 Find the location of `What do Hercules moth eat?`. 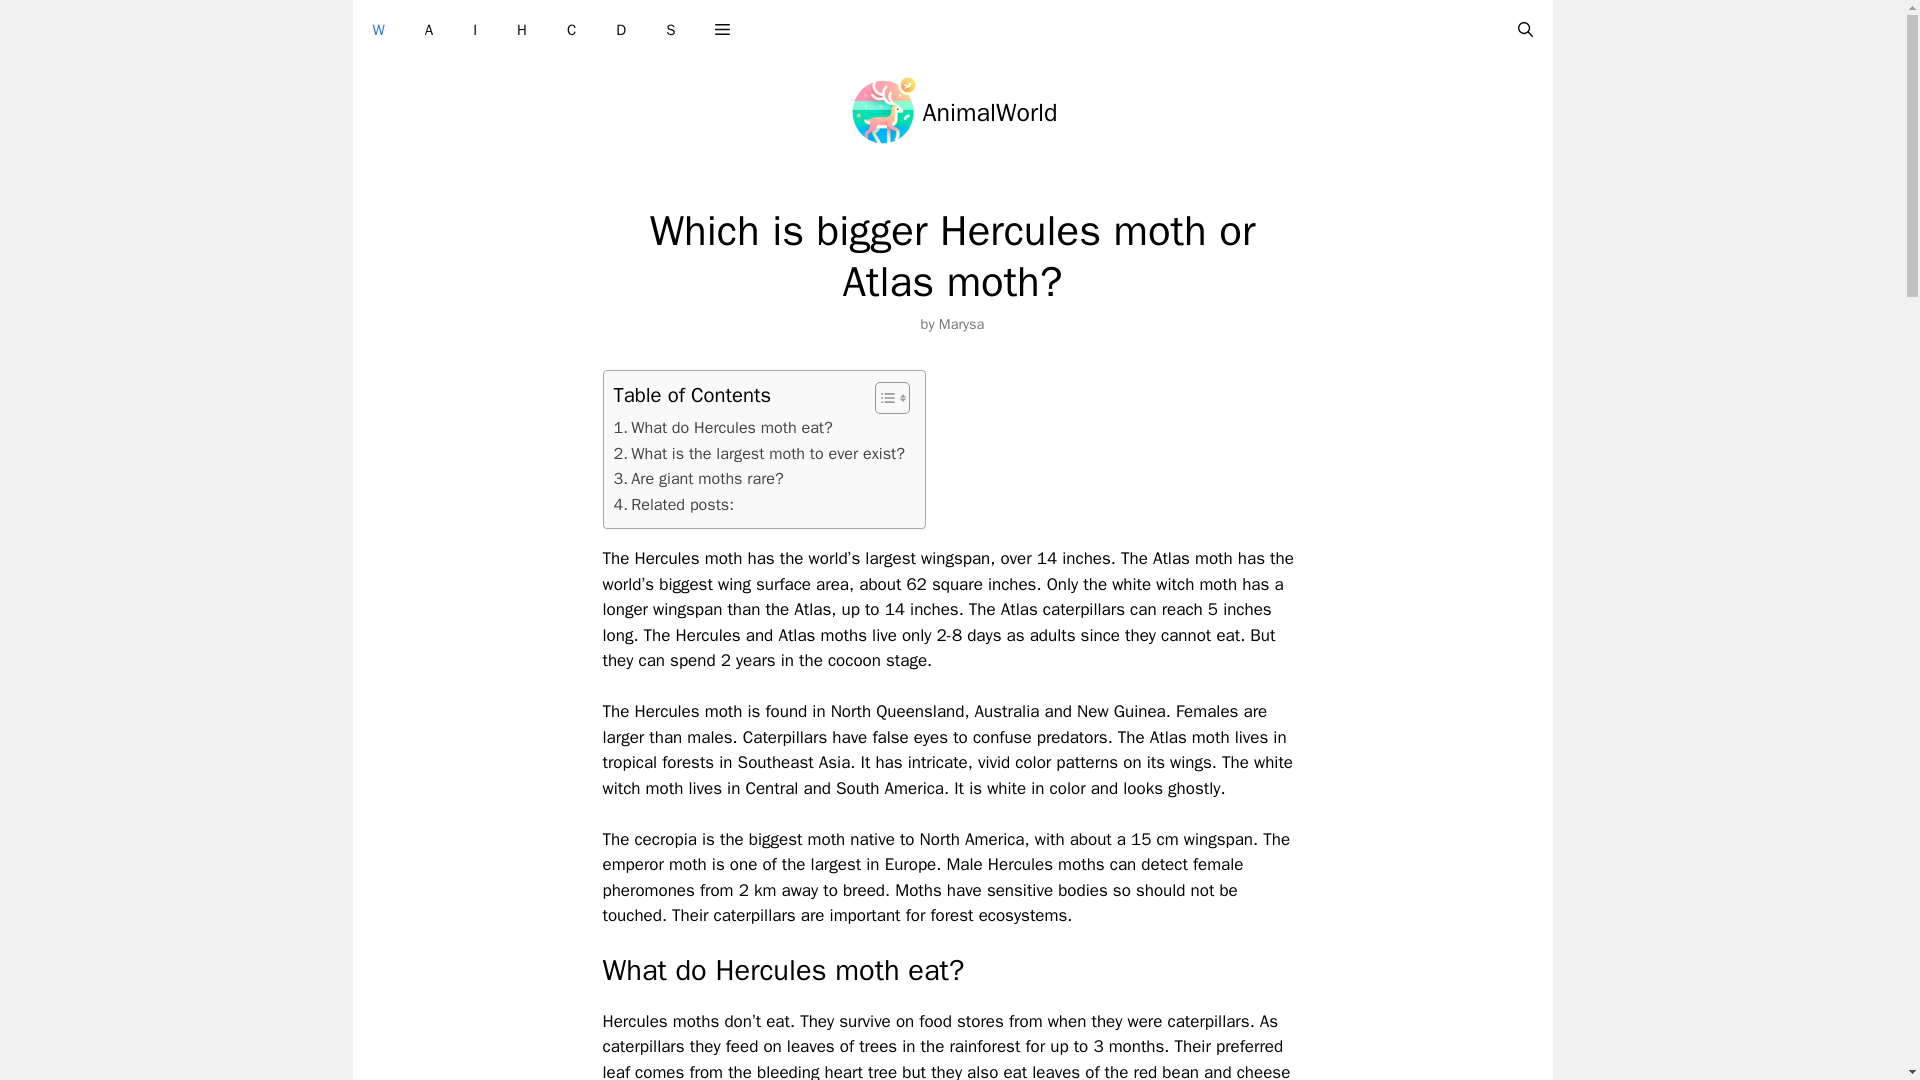

What do Hercules moth eat? is located at coordinates (724, 427).